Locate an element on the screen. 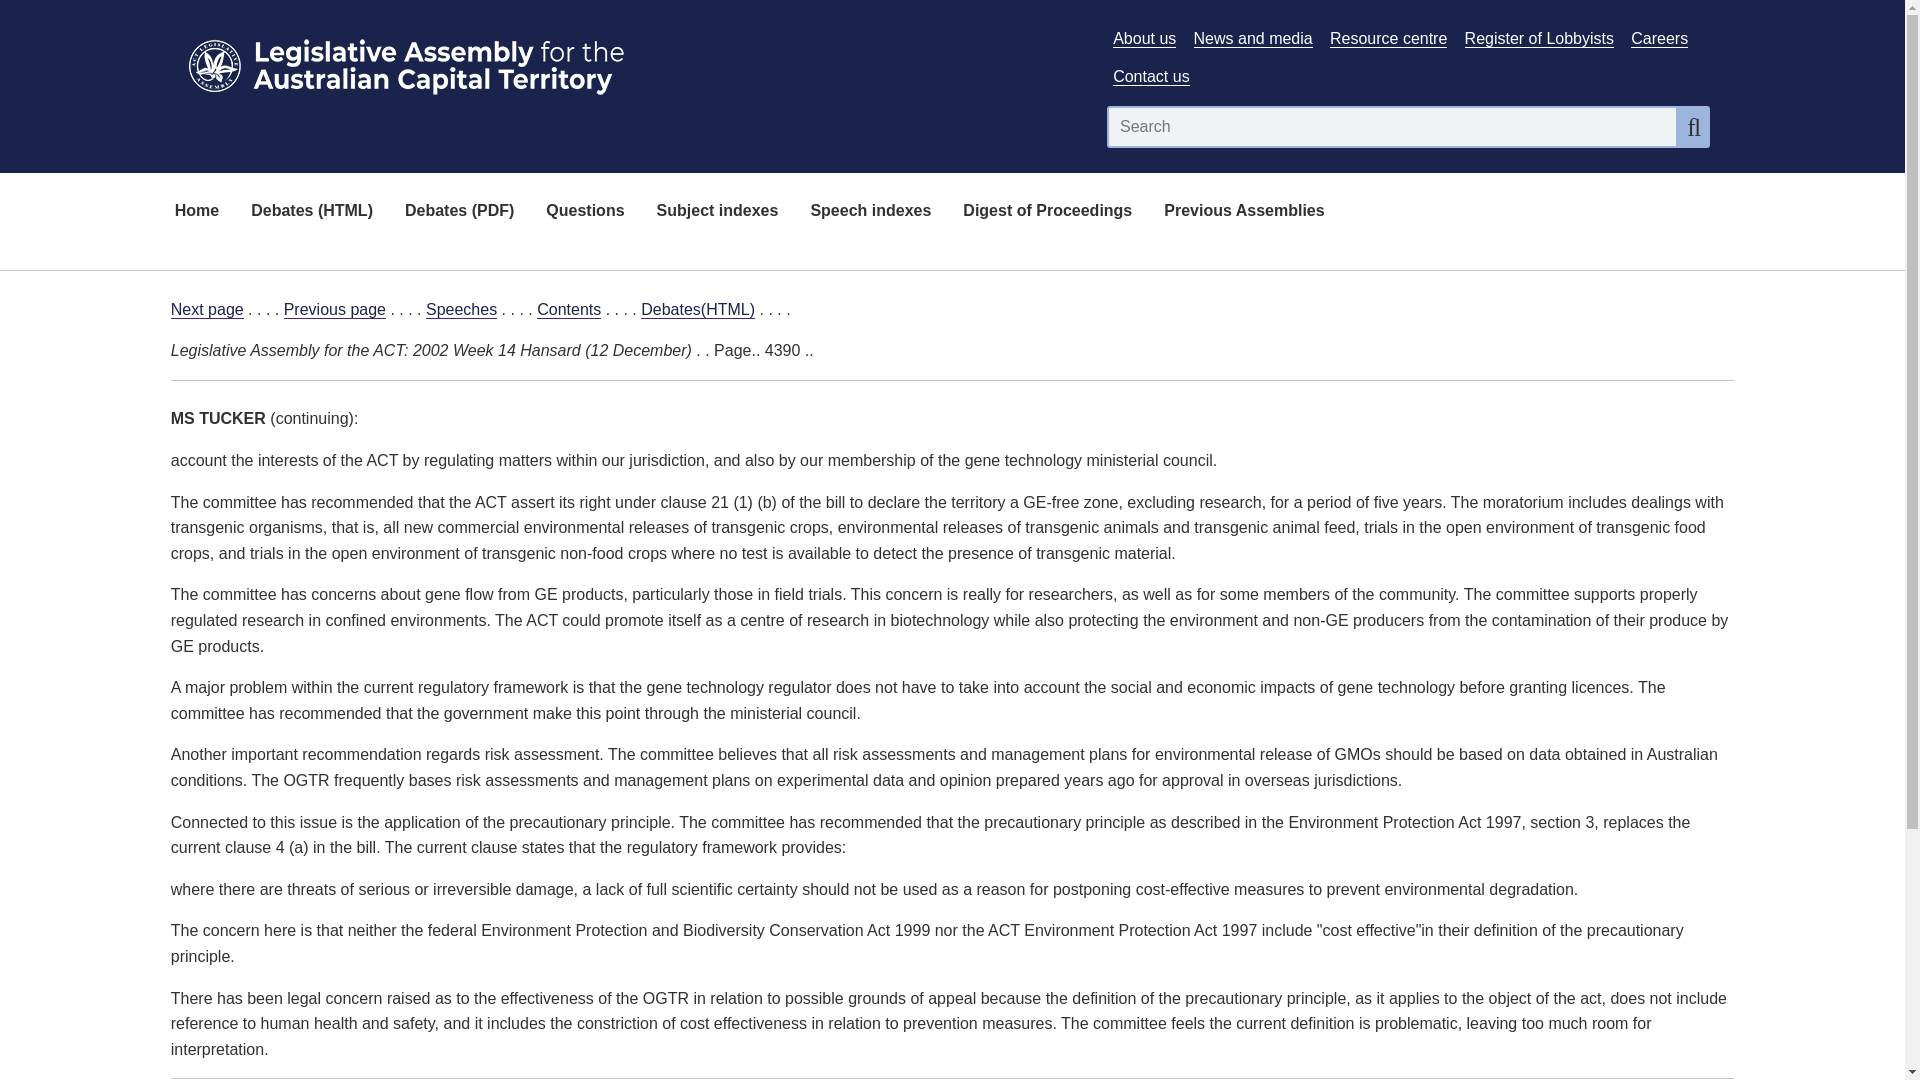 Image resolution: width=1920 pixels, height=1080 pixels. Contact us is located at coordinates (1150, 77).